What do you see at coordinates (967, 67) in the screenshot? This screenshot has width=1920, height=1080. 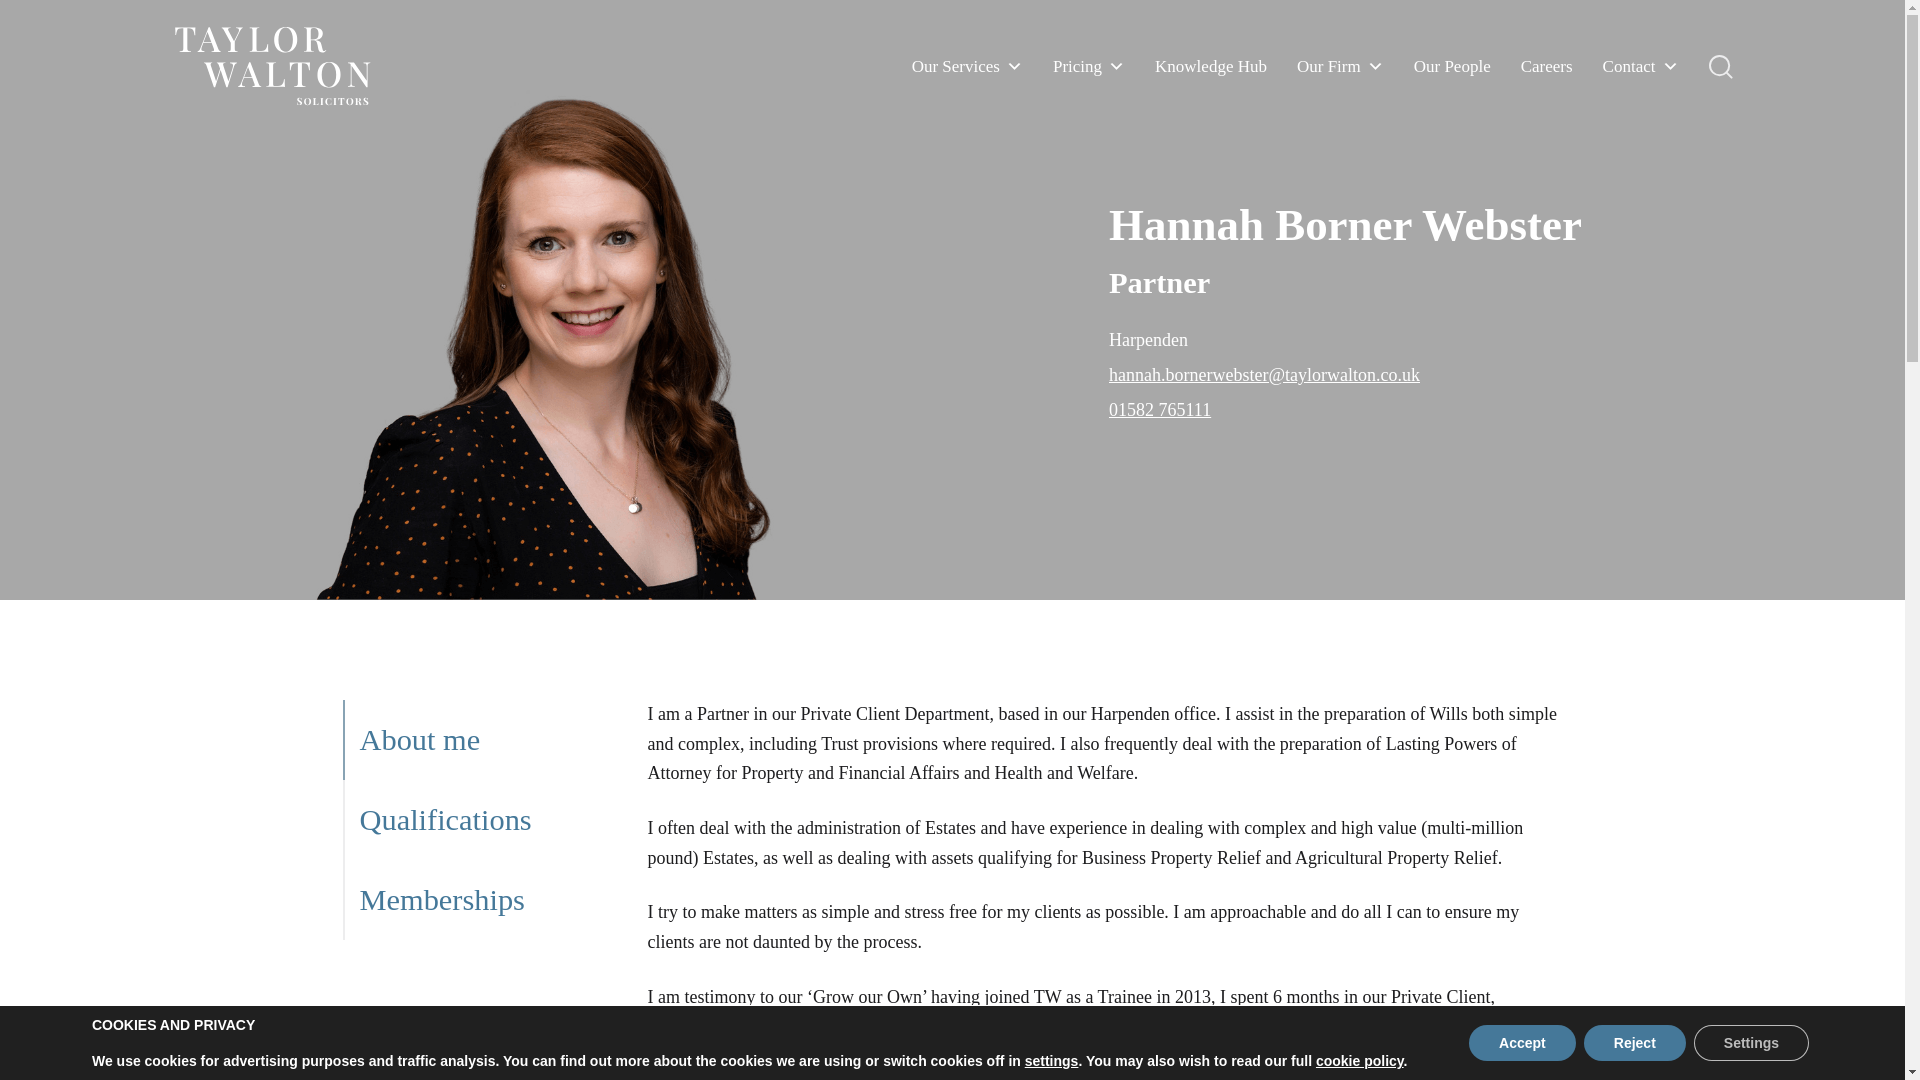 I see `Our Services` at bounding box center [967, 67].